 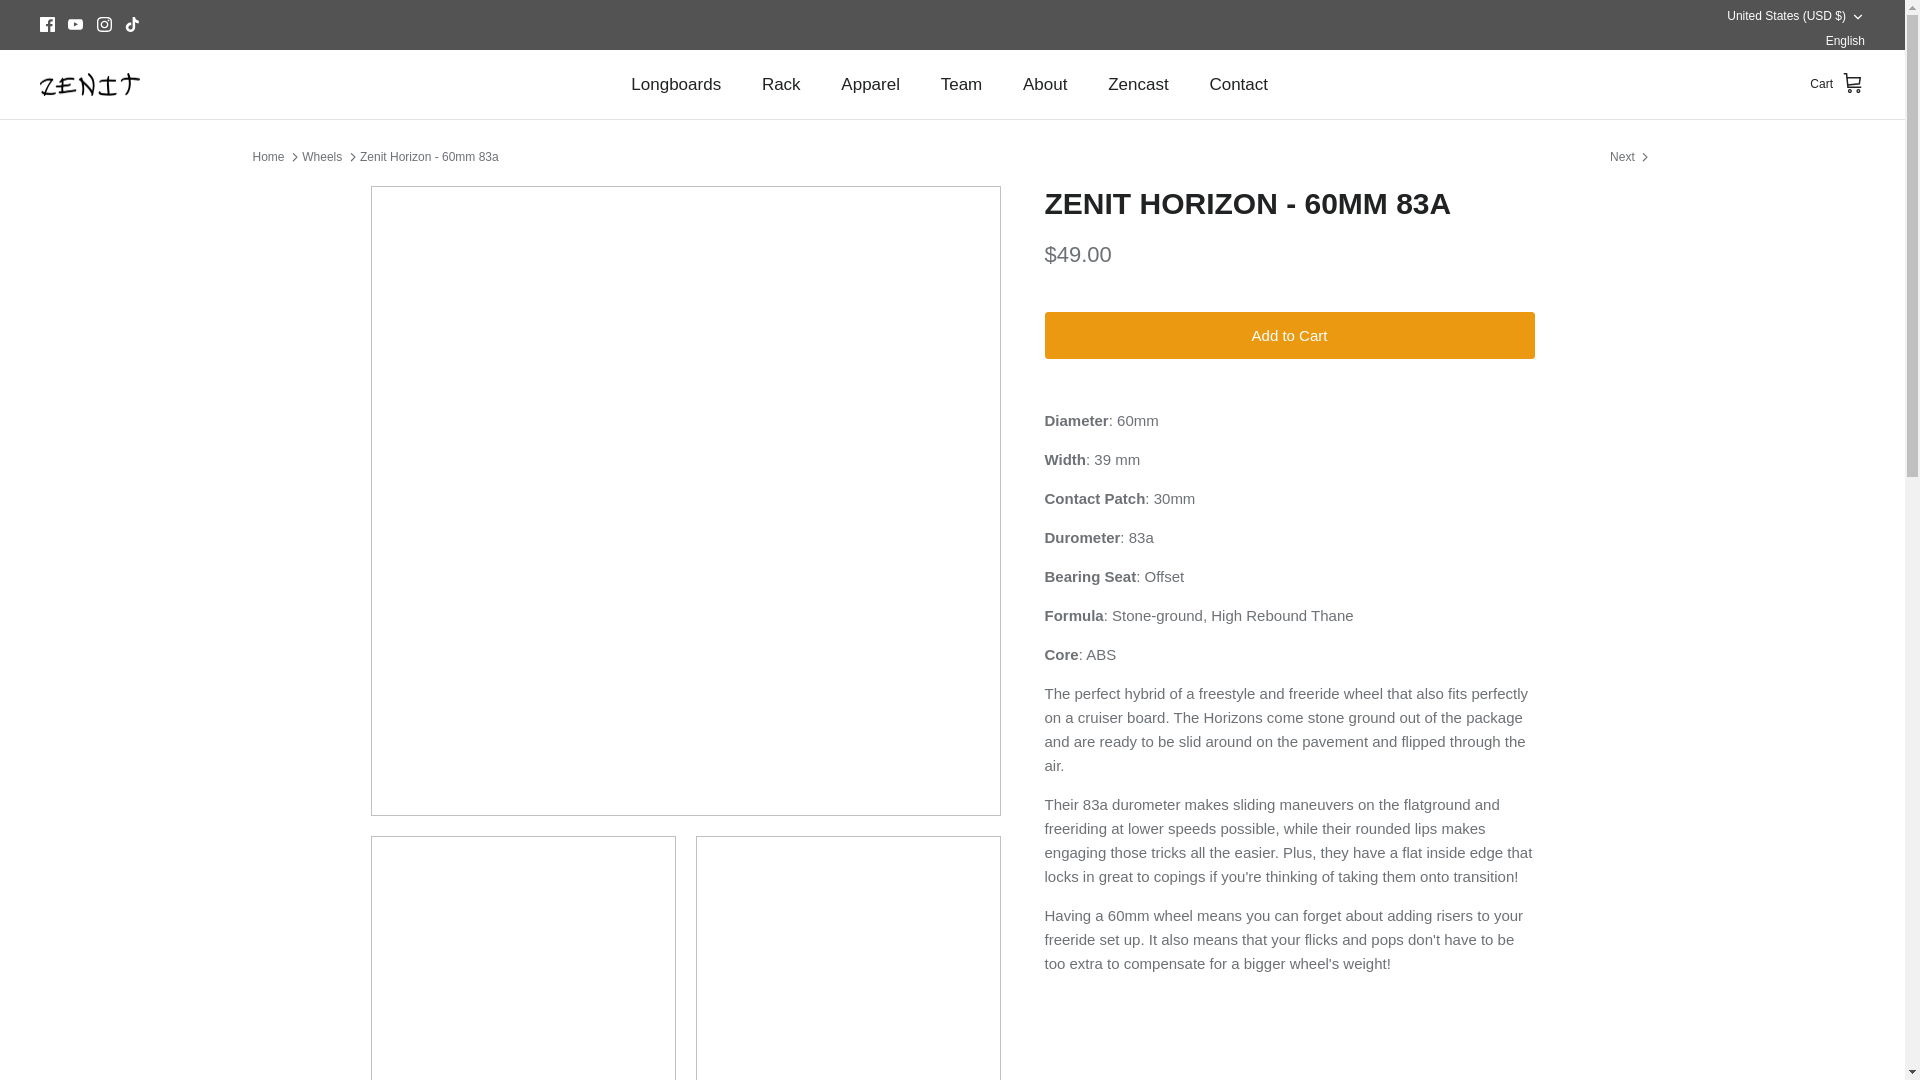 What do you see at coordinates (90, 85) in the screenshot?
I see `Zenit Longboard` at bounding box center [90, 85].